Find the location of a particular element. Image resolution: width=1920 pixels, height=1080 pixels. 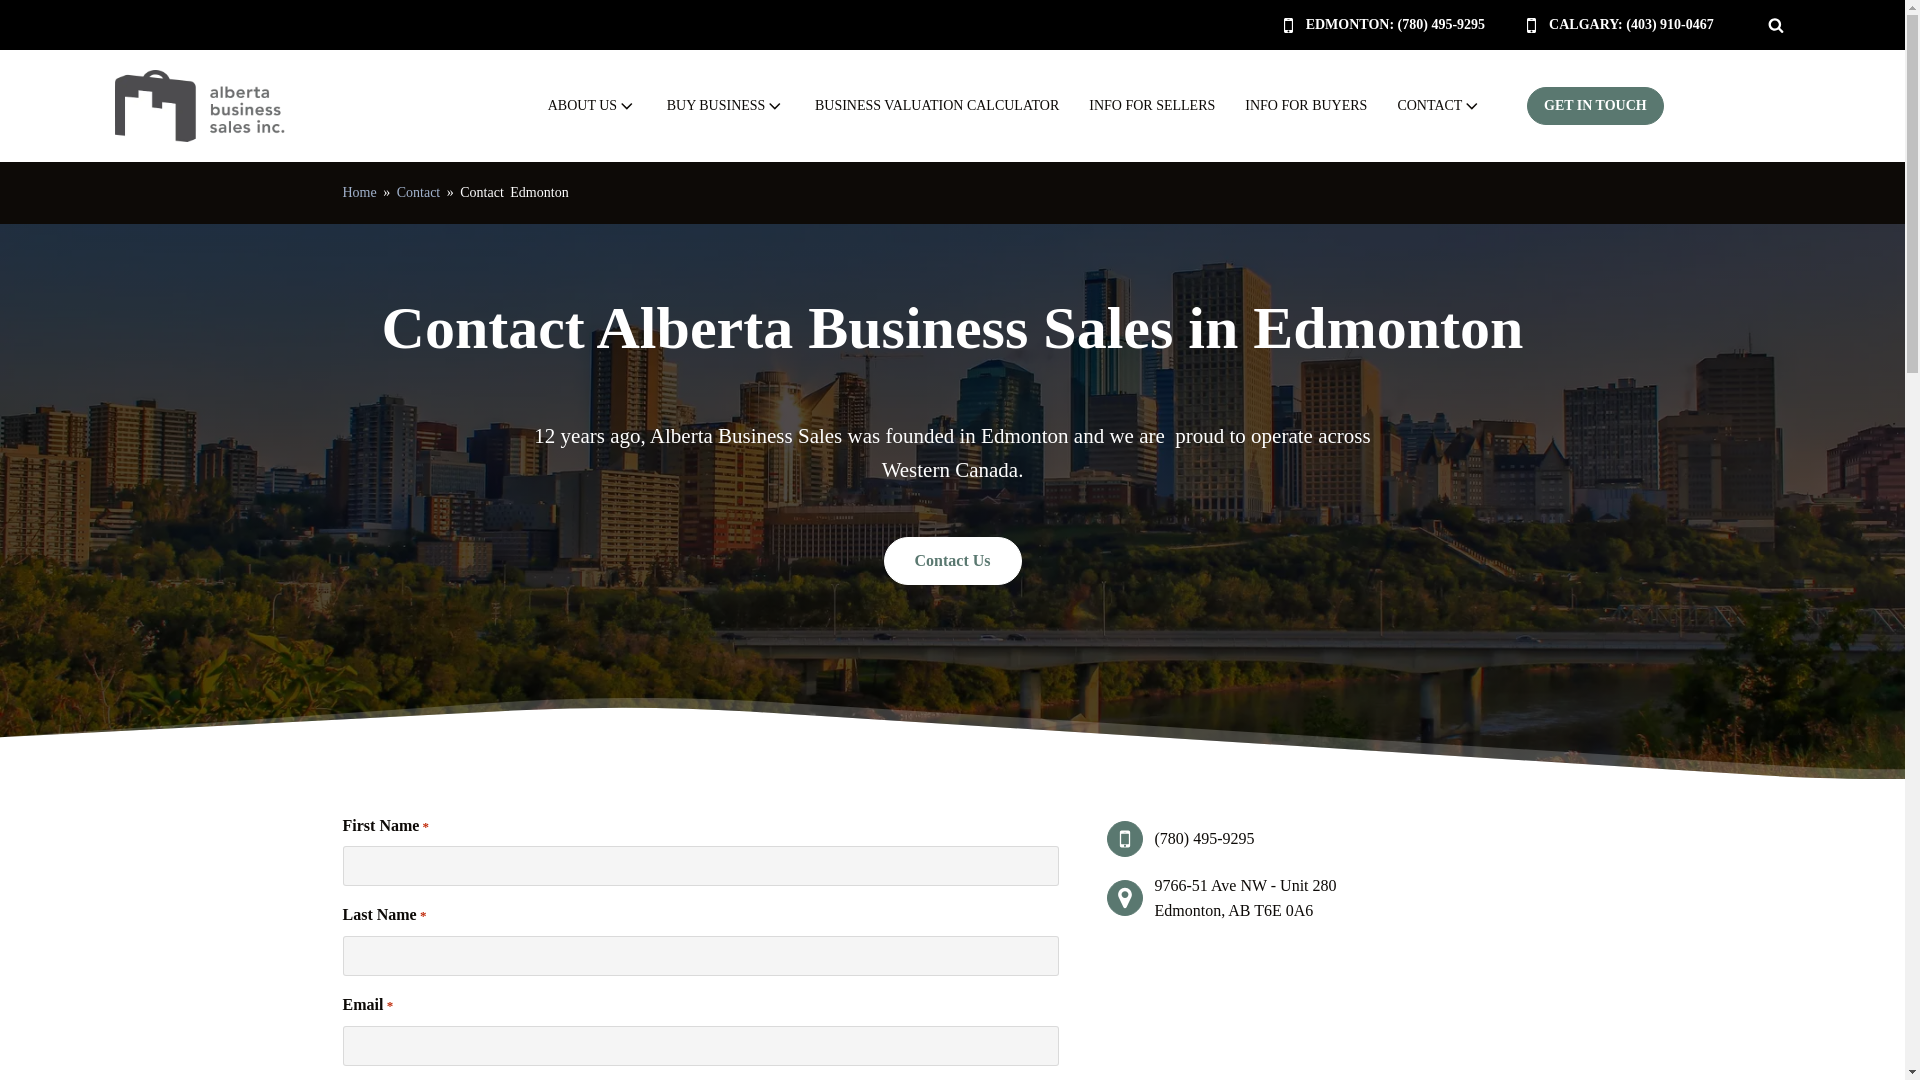

GET IN TOUCH is located at coordinates (1596, 106).